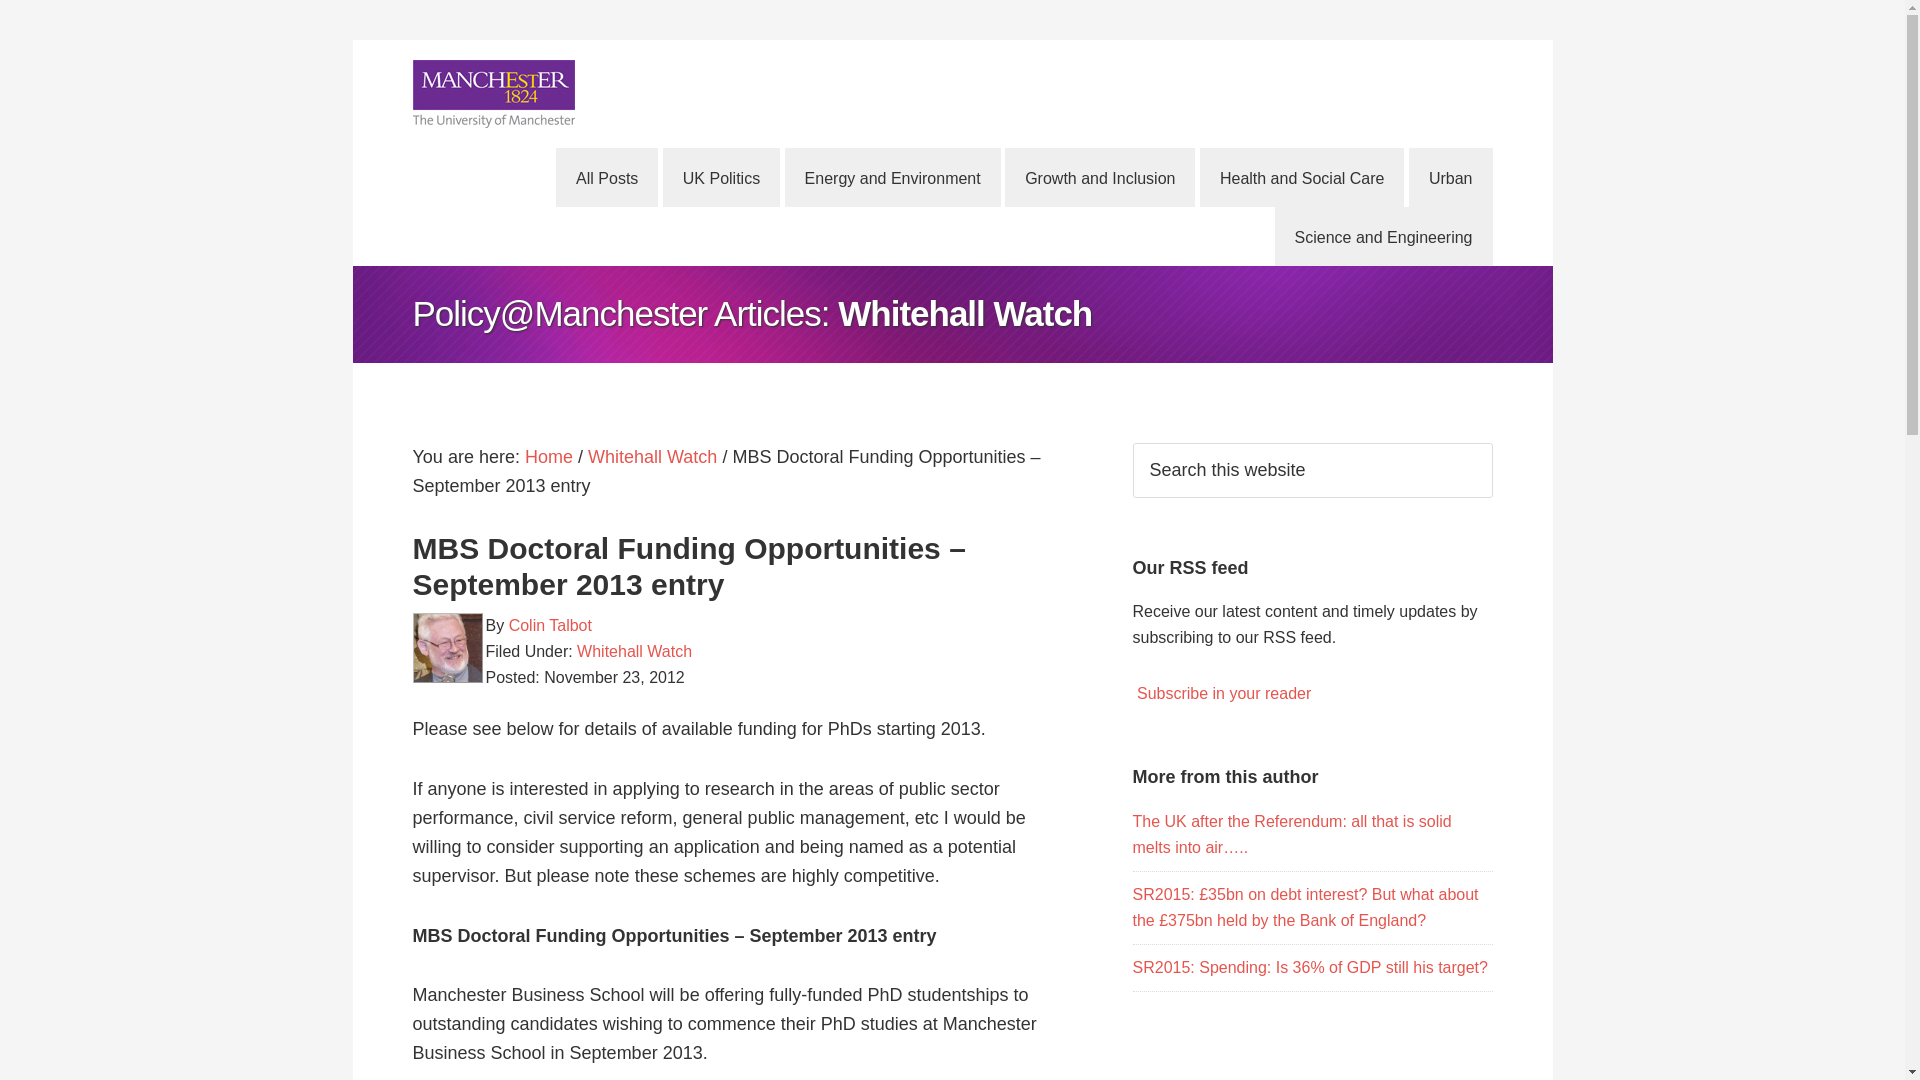 The image size is (1920, 1080). What do you see at coordinates (1224, 693) in the screenshot?
I see `Subscribe in your reader` at bounding box center [1224, 693].